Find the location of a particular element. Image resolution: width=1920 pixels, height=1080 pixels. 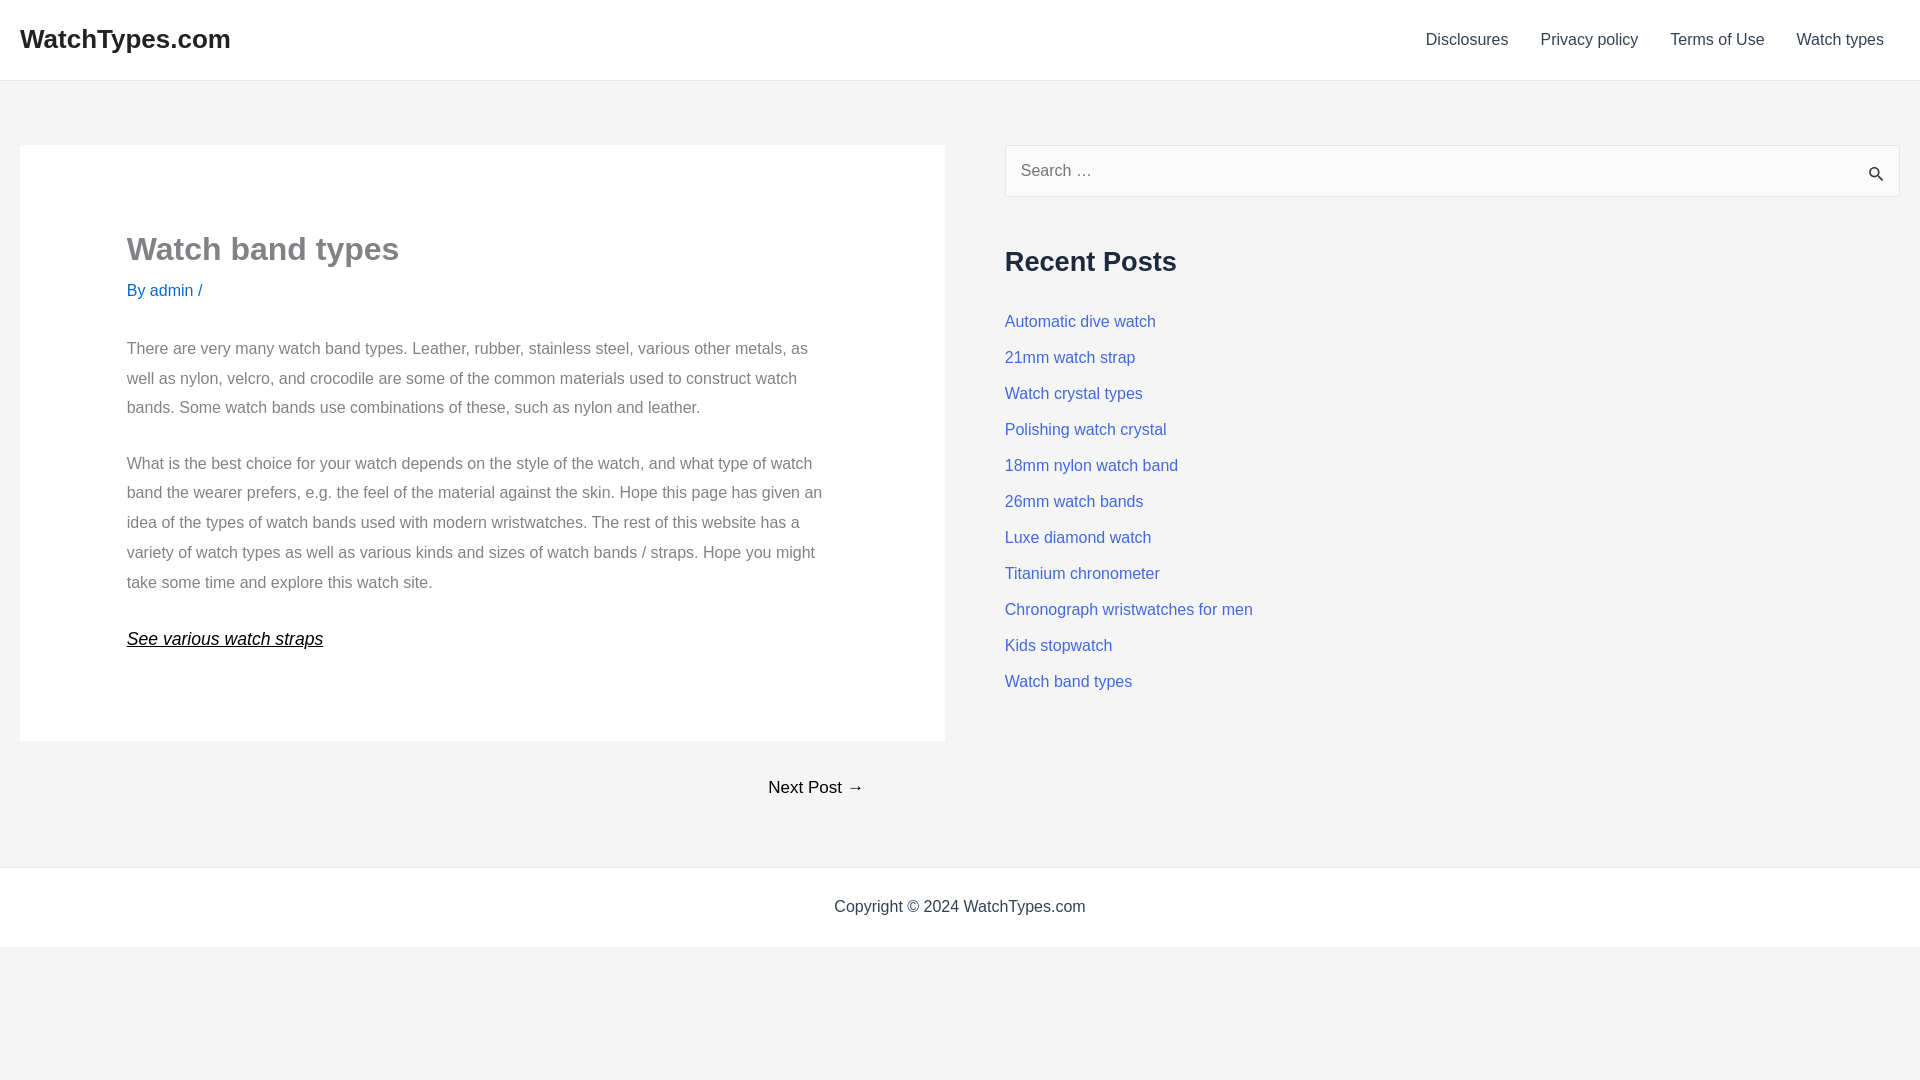

Kids stopwatch is located at coordinates (1058, 646).